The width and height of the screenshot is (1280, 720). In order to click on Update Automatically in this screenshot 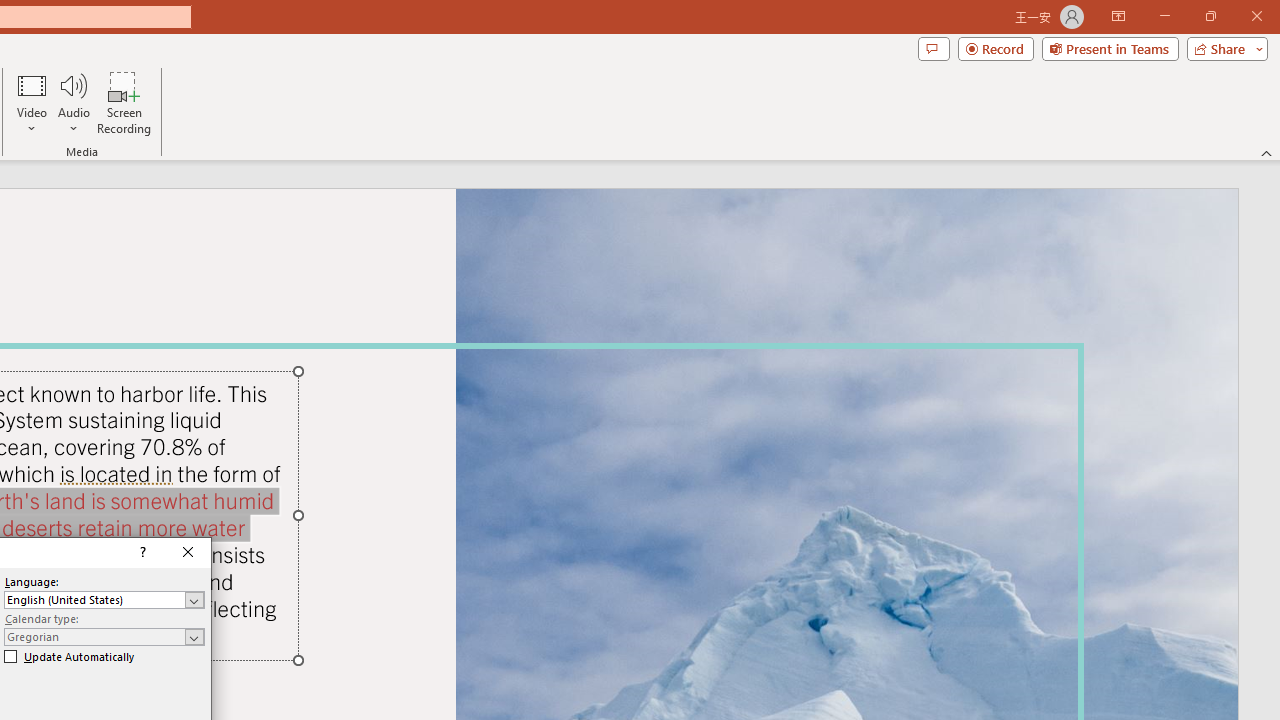, I will do `click(69, 656)`.